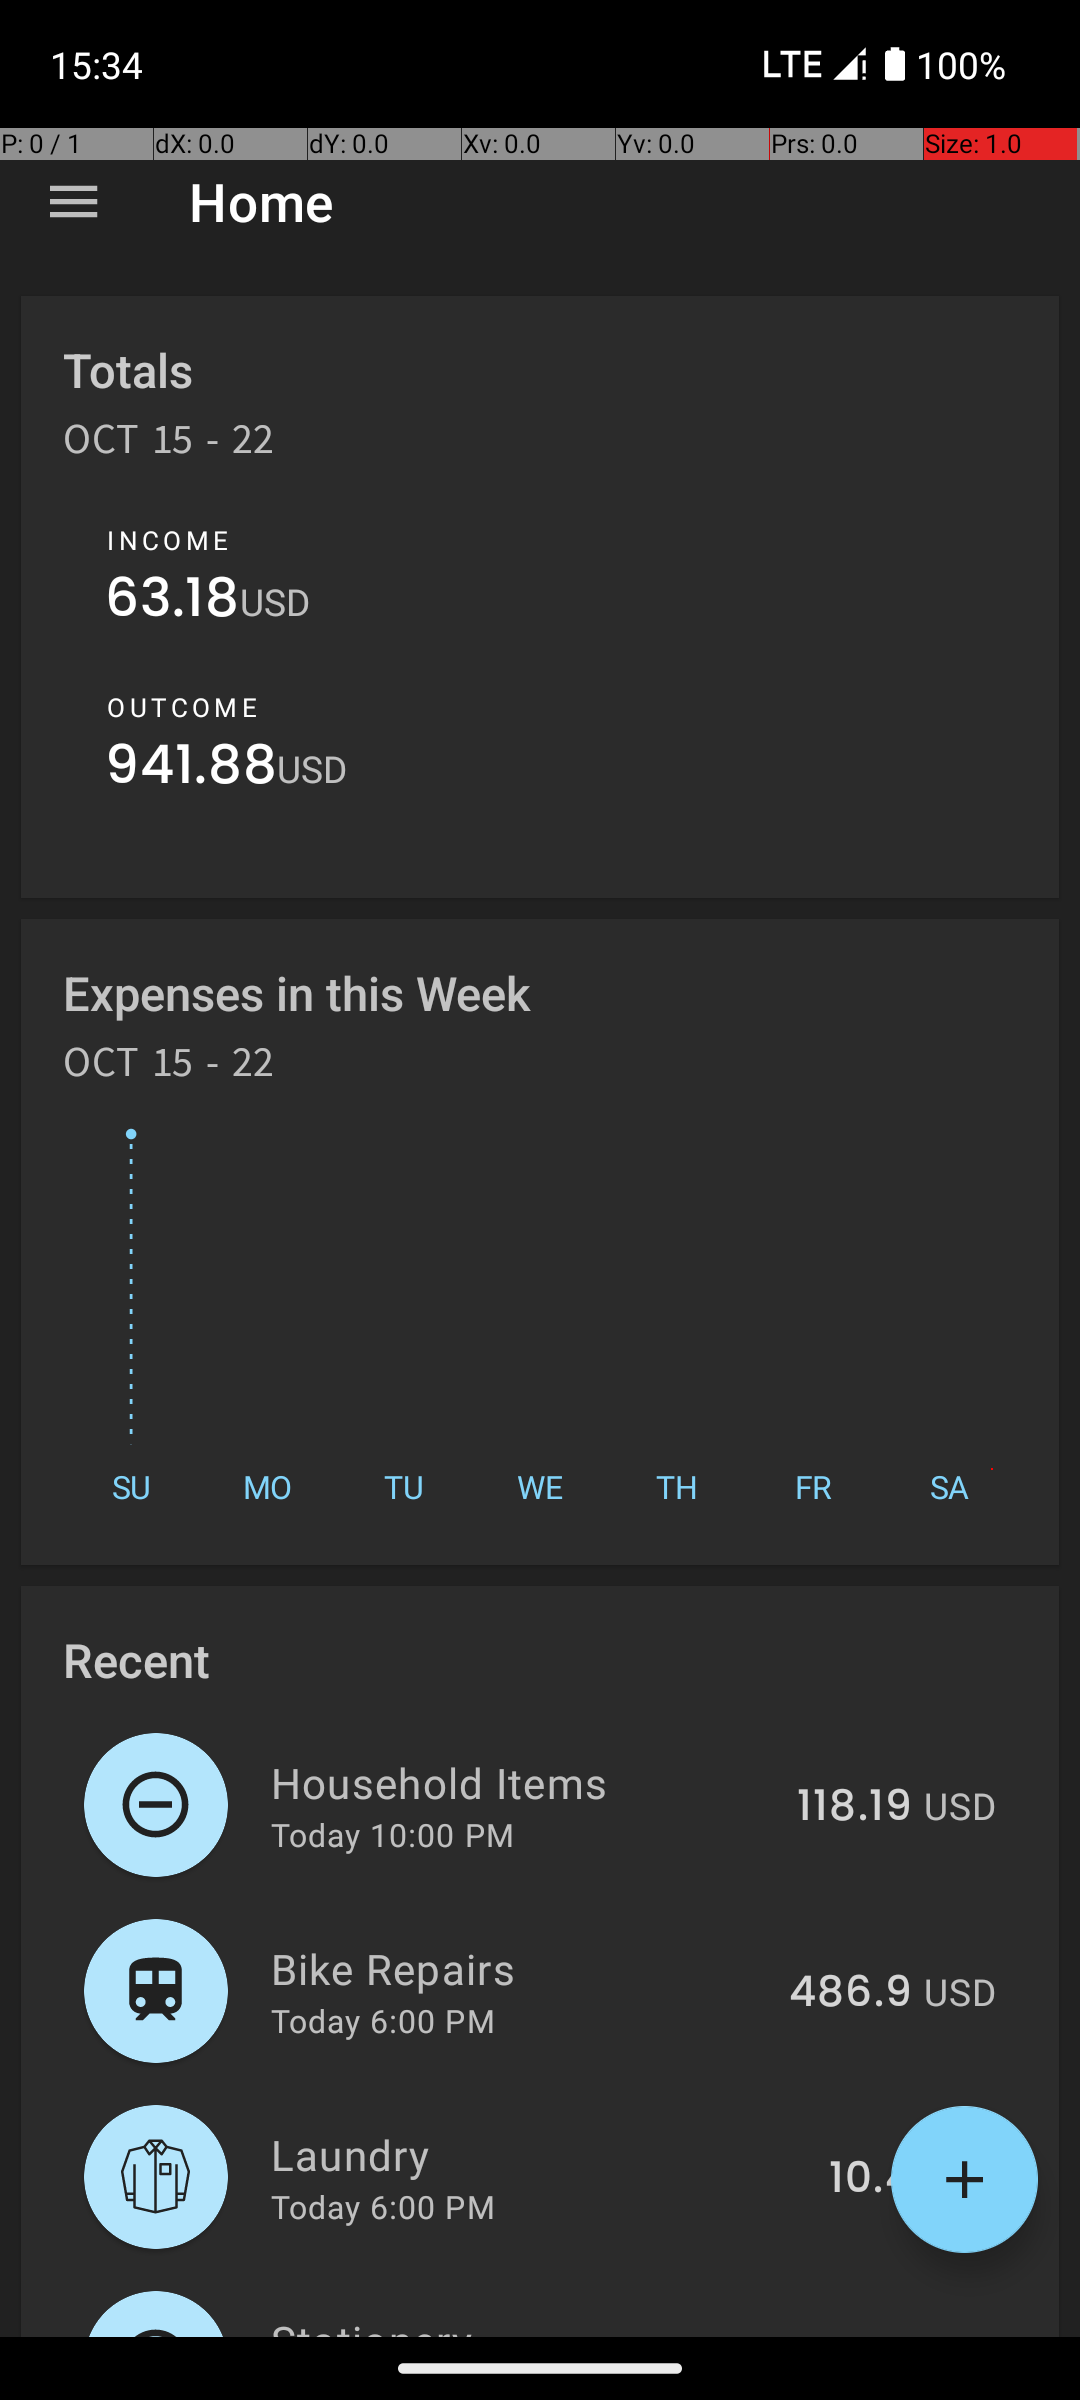 Image resolution: width=1080 pixels, height=2400 pixels. Describe the element at coordinates (870, 2179) in the screenshot. I see `10.4` at that location.